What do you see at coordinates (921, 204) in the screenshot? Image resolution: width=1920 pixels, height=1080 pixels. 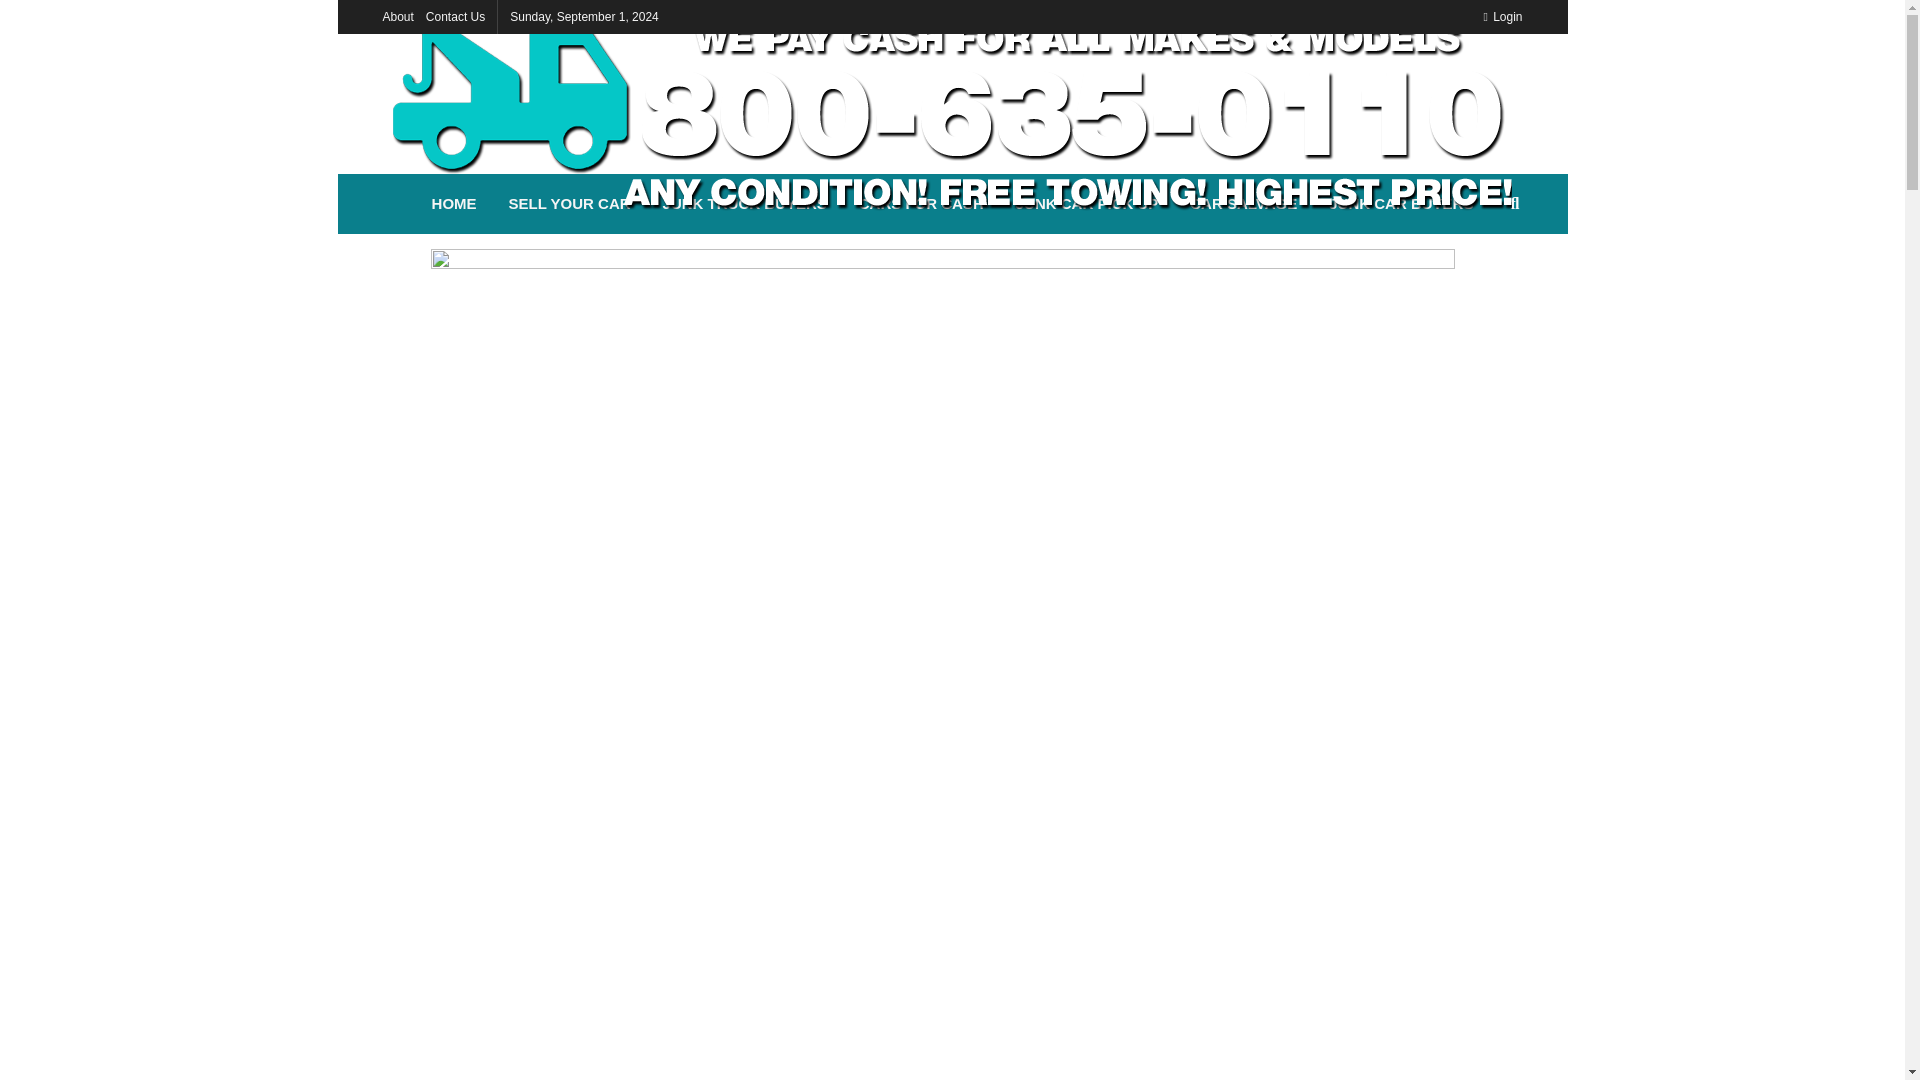 I see `CARS FOR CASH` at bounding box center [921, 204].